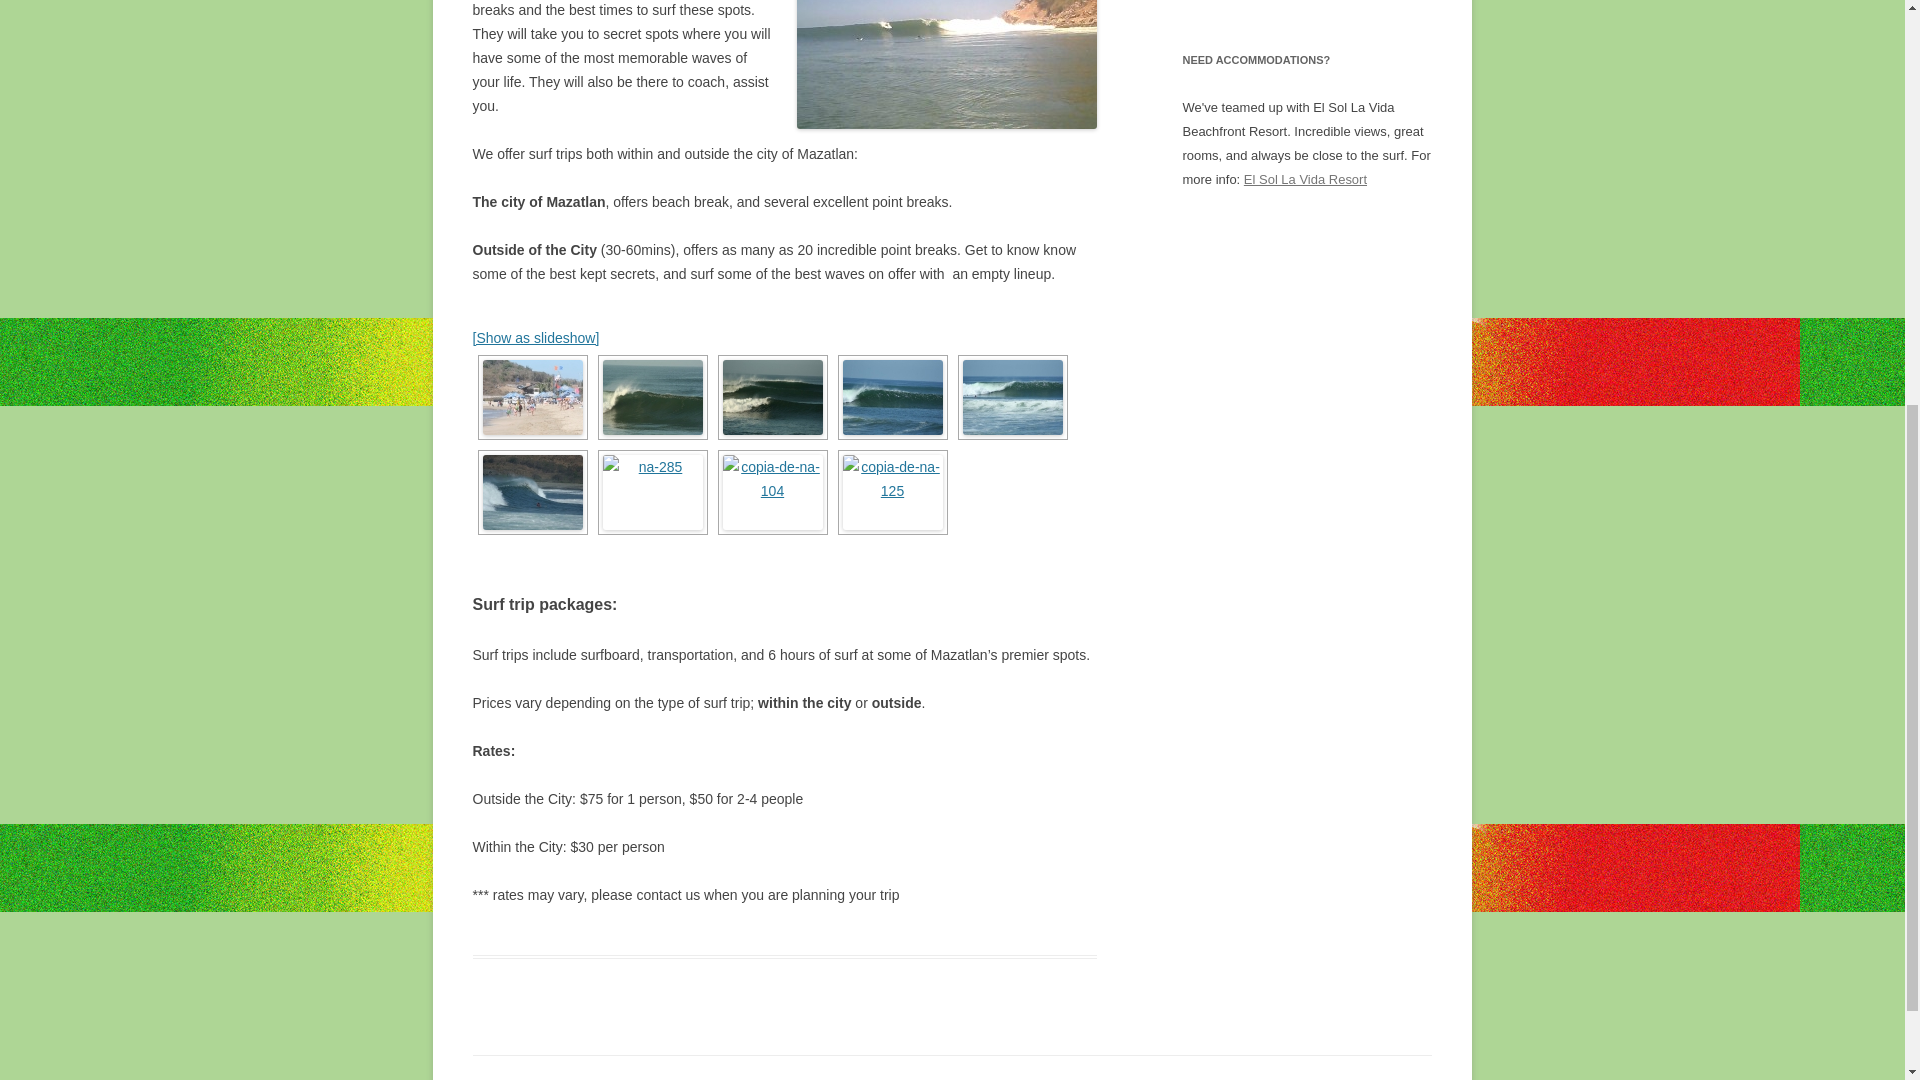 Image resolution: width=1920 pixels, height=1080 pixels. Describe the element at coordinates (1306, 178) in the screenshot. I see `El Sol La Vida Resort` at that location.